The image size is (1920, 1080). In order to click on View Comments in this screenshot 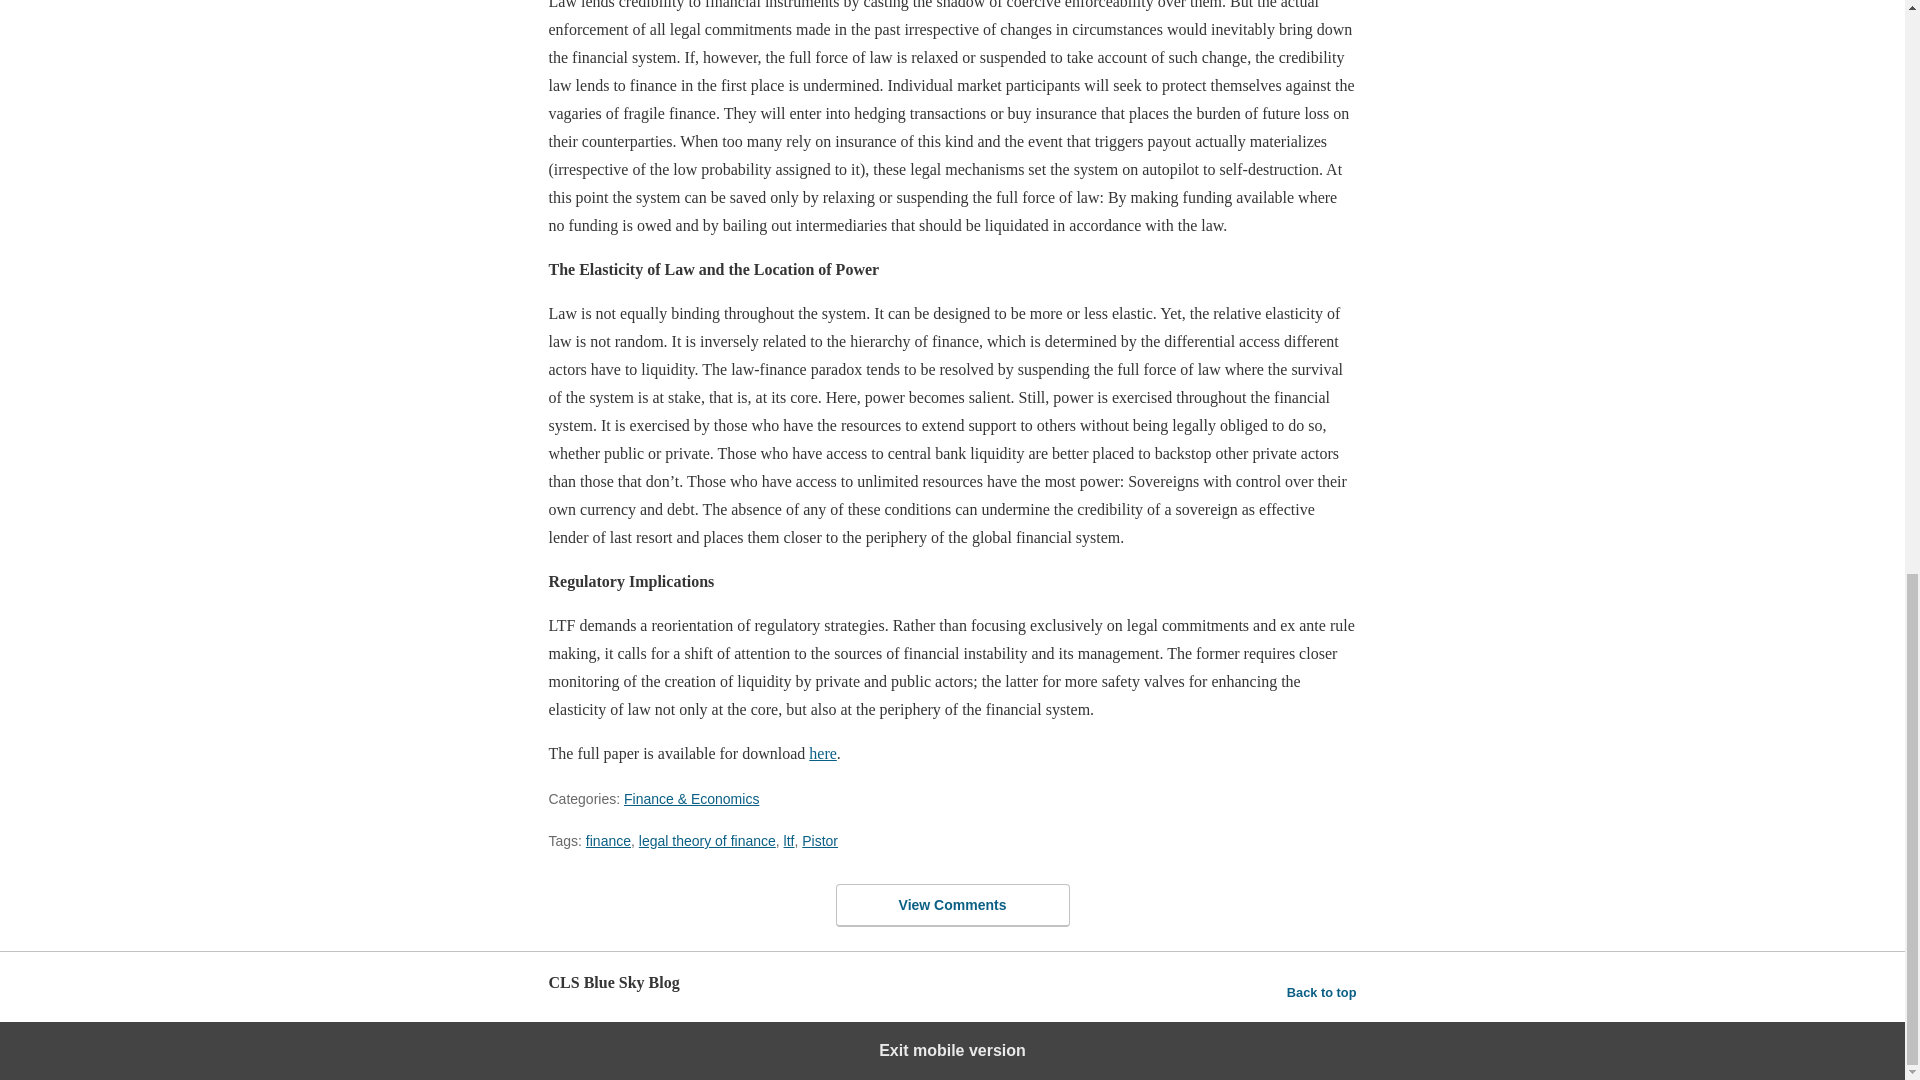, I will do `click(952, 905)`.